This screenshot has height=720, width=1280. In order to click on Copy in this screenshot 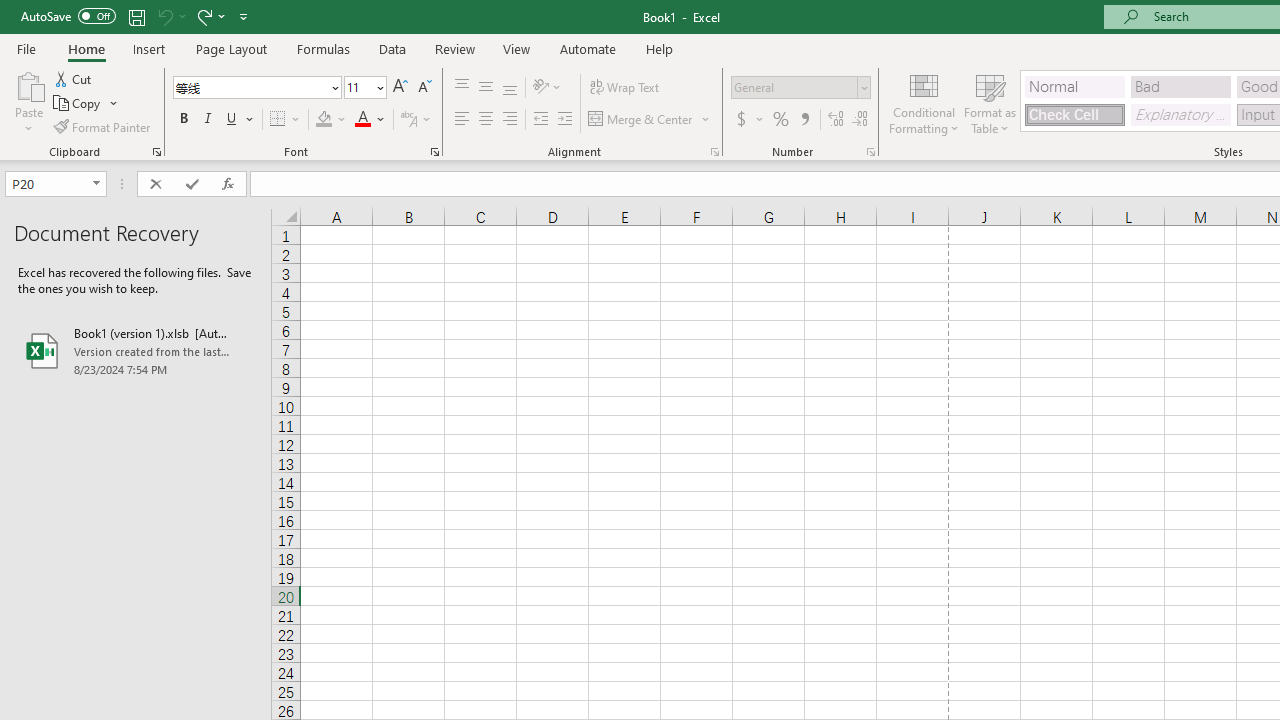, I will do `click(86, 104)`.